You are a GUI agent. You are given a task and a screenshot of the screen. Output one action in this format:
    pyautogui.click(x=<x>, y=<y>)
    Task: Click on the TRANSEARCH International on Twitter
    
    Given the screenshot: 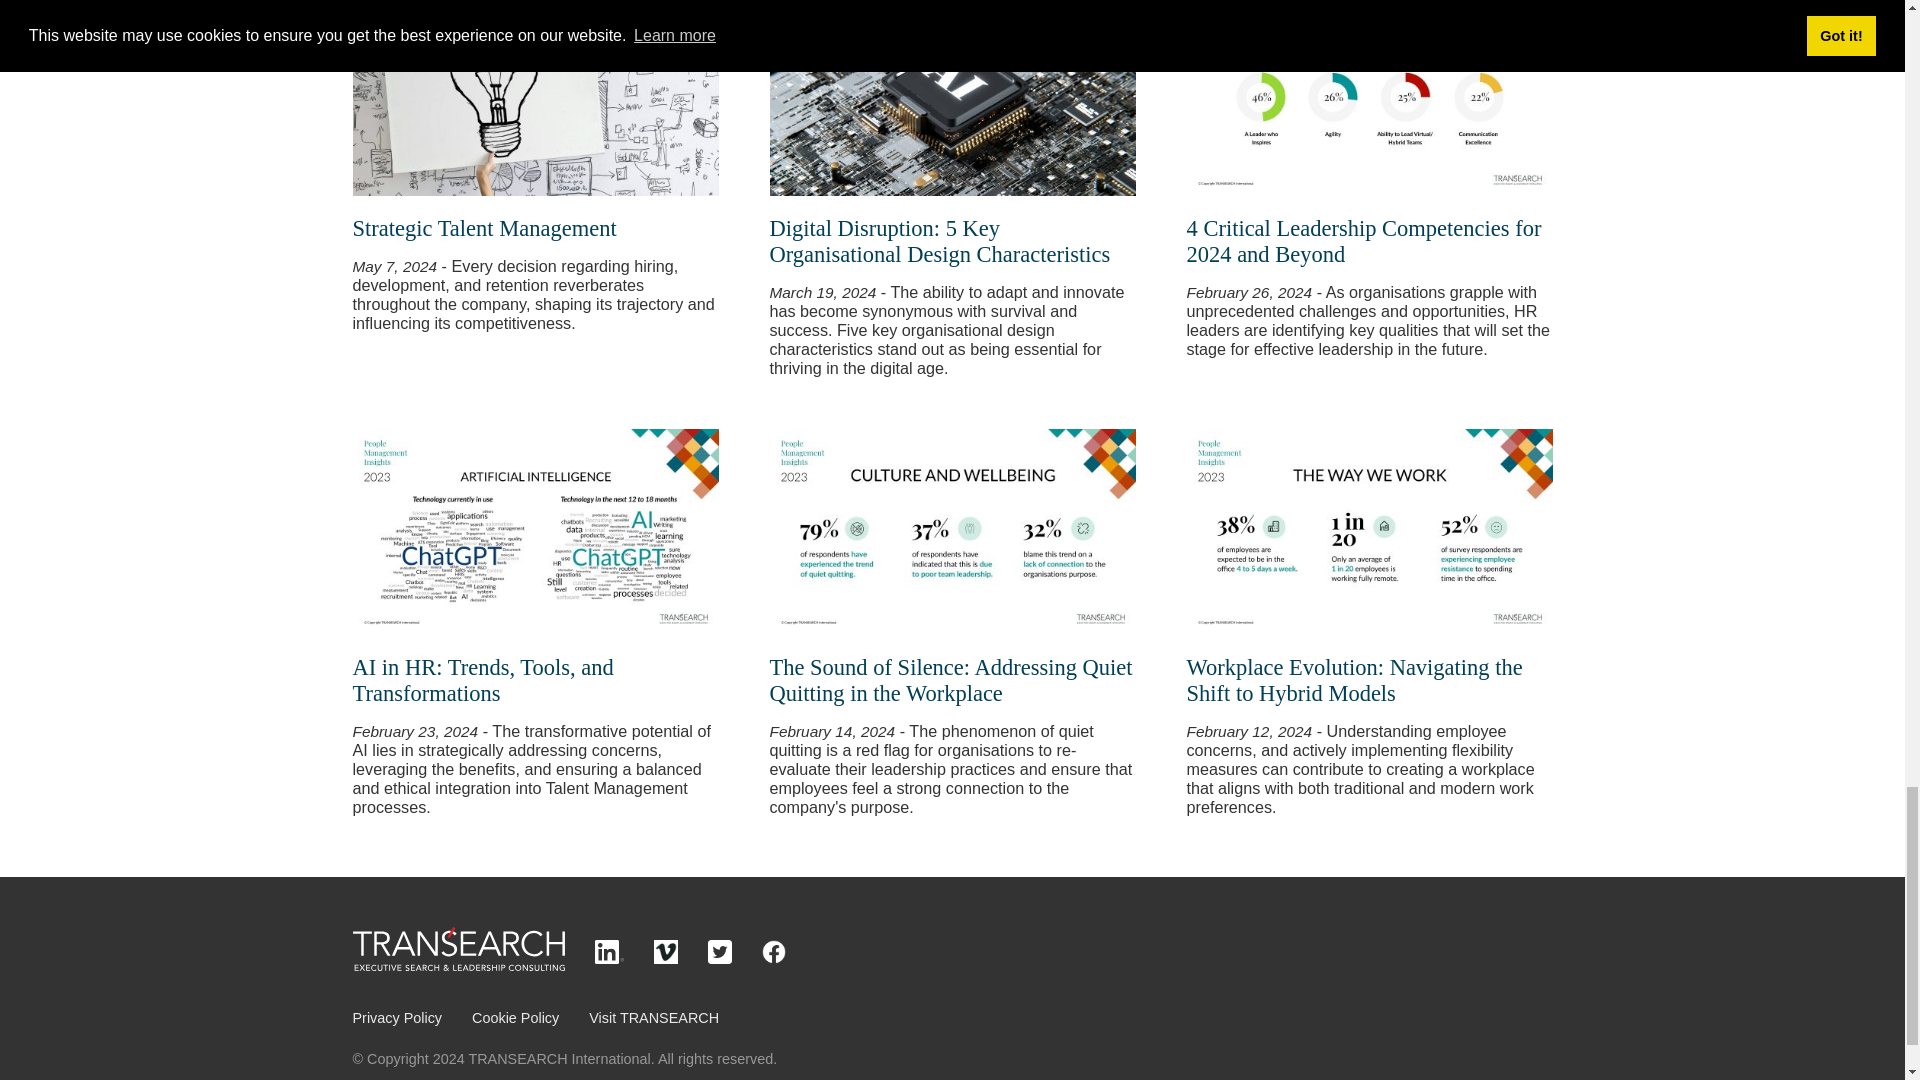 What is the action you would take?
    pyautogui.click(x=720, y=958)
    